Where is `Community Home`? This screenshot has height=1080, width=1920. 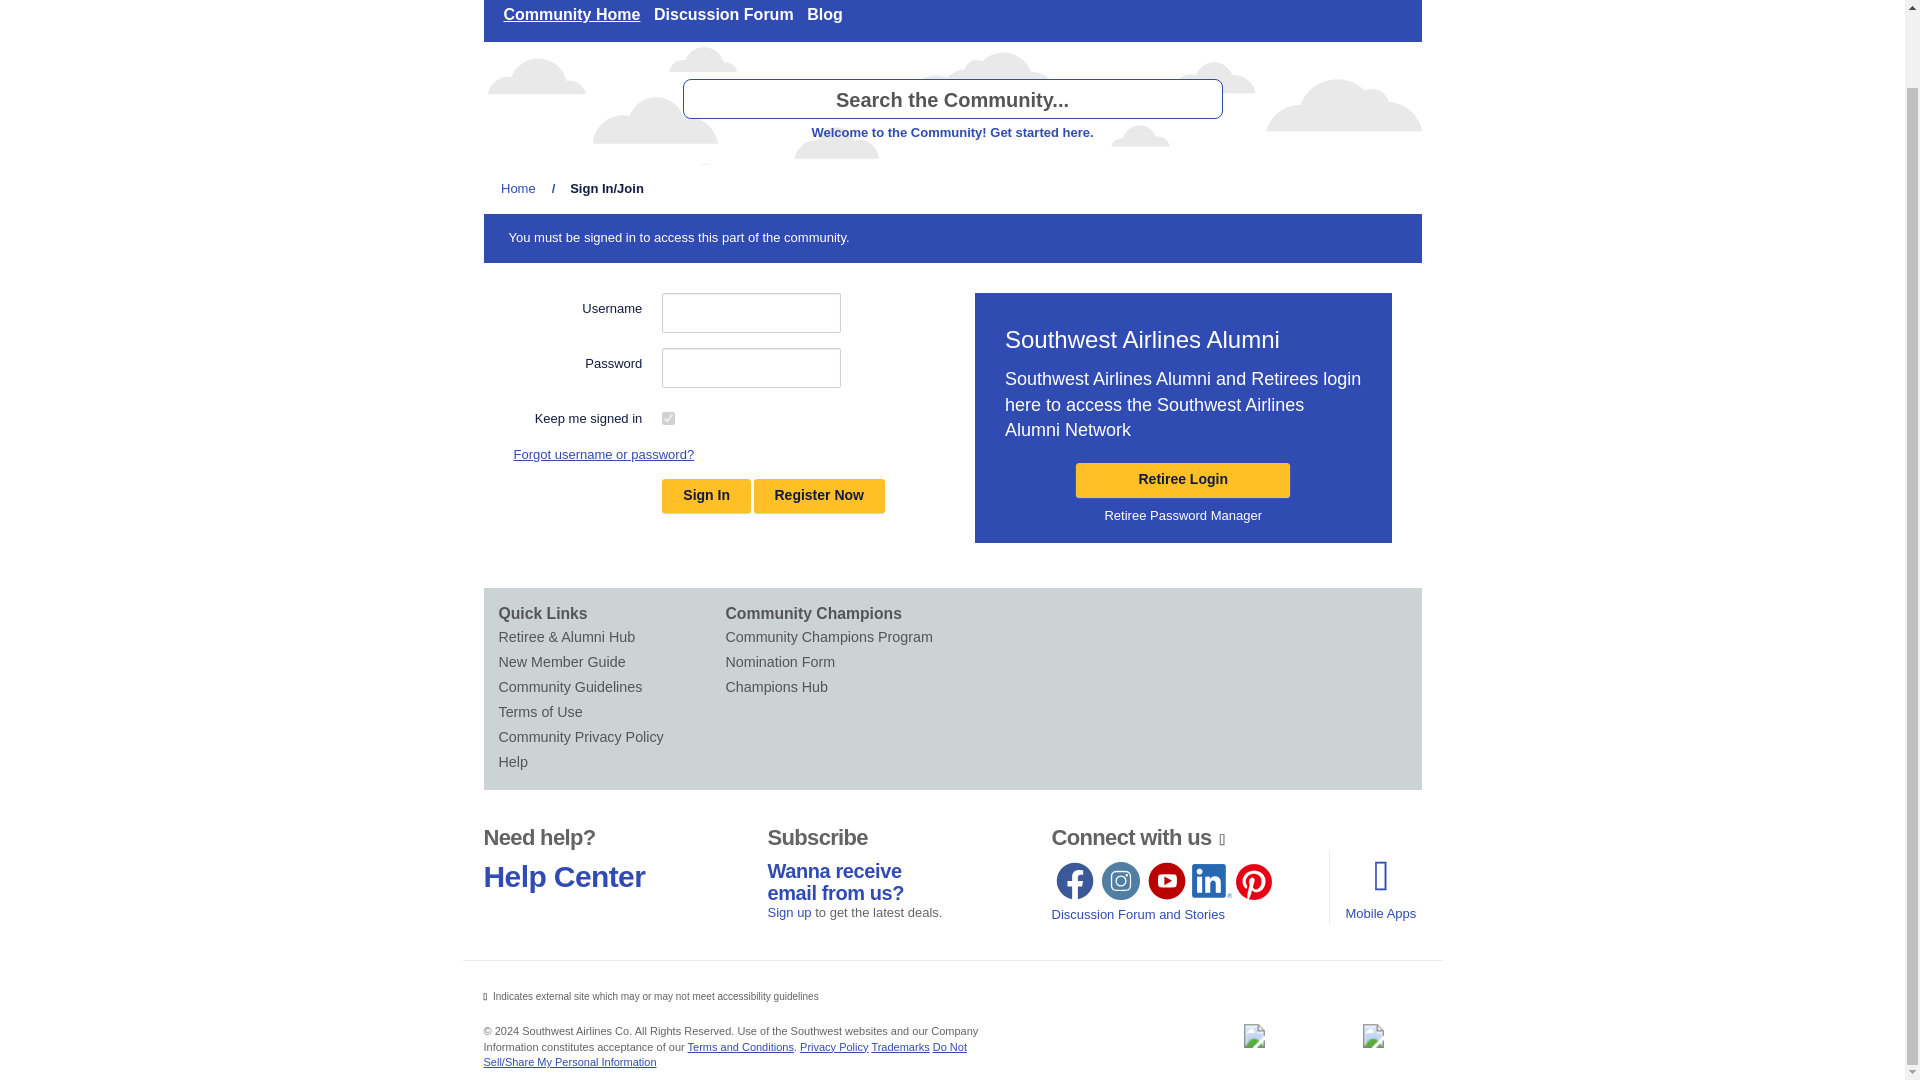 Community Home is located at coordinates (571, 21).